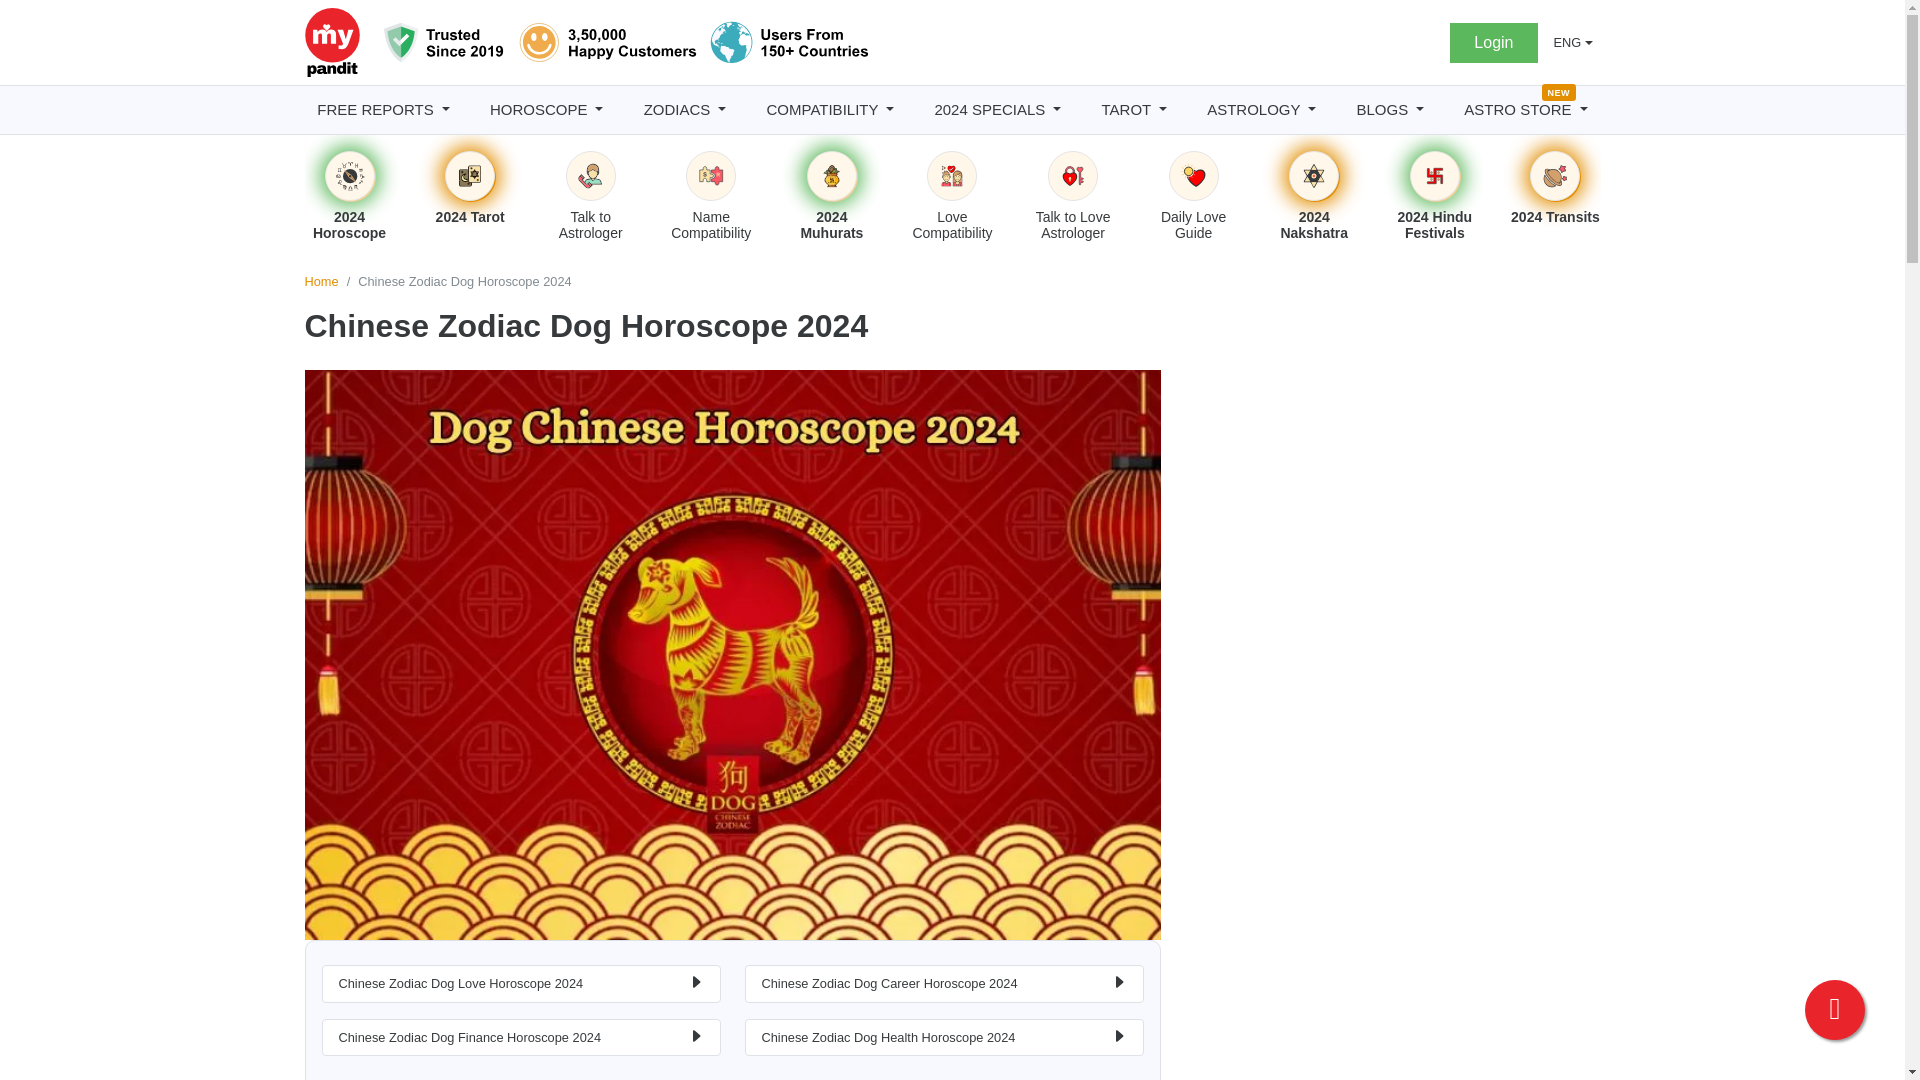  I want to click on Daily Love Guide, so click(1194, 176).